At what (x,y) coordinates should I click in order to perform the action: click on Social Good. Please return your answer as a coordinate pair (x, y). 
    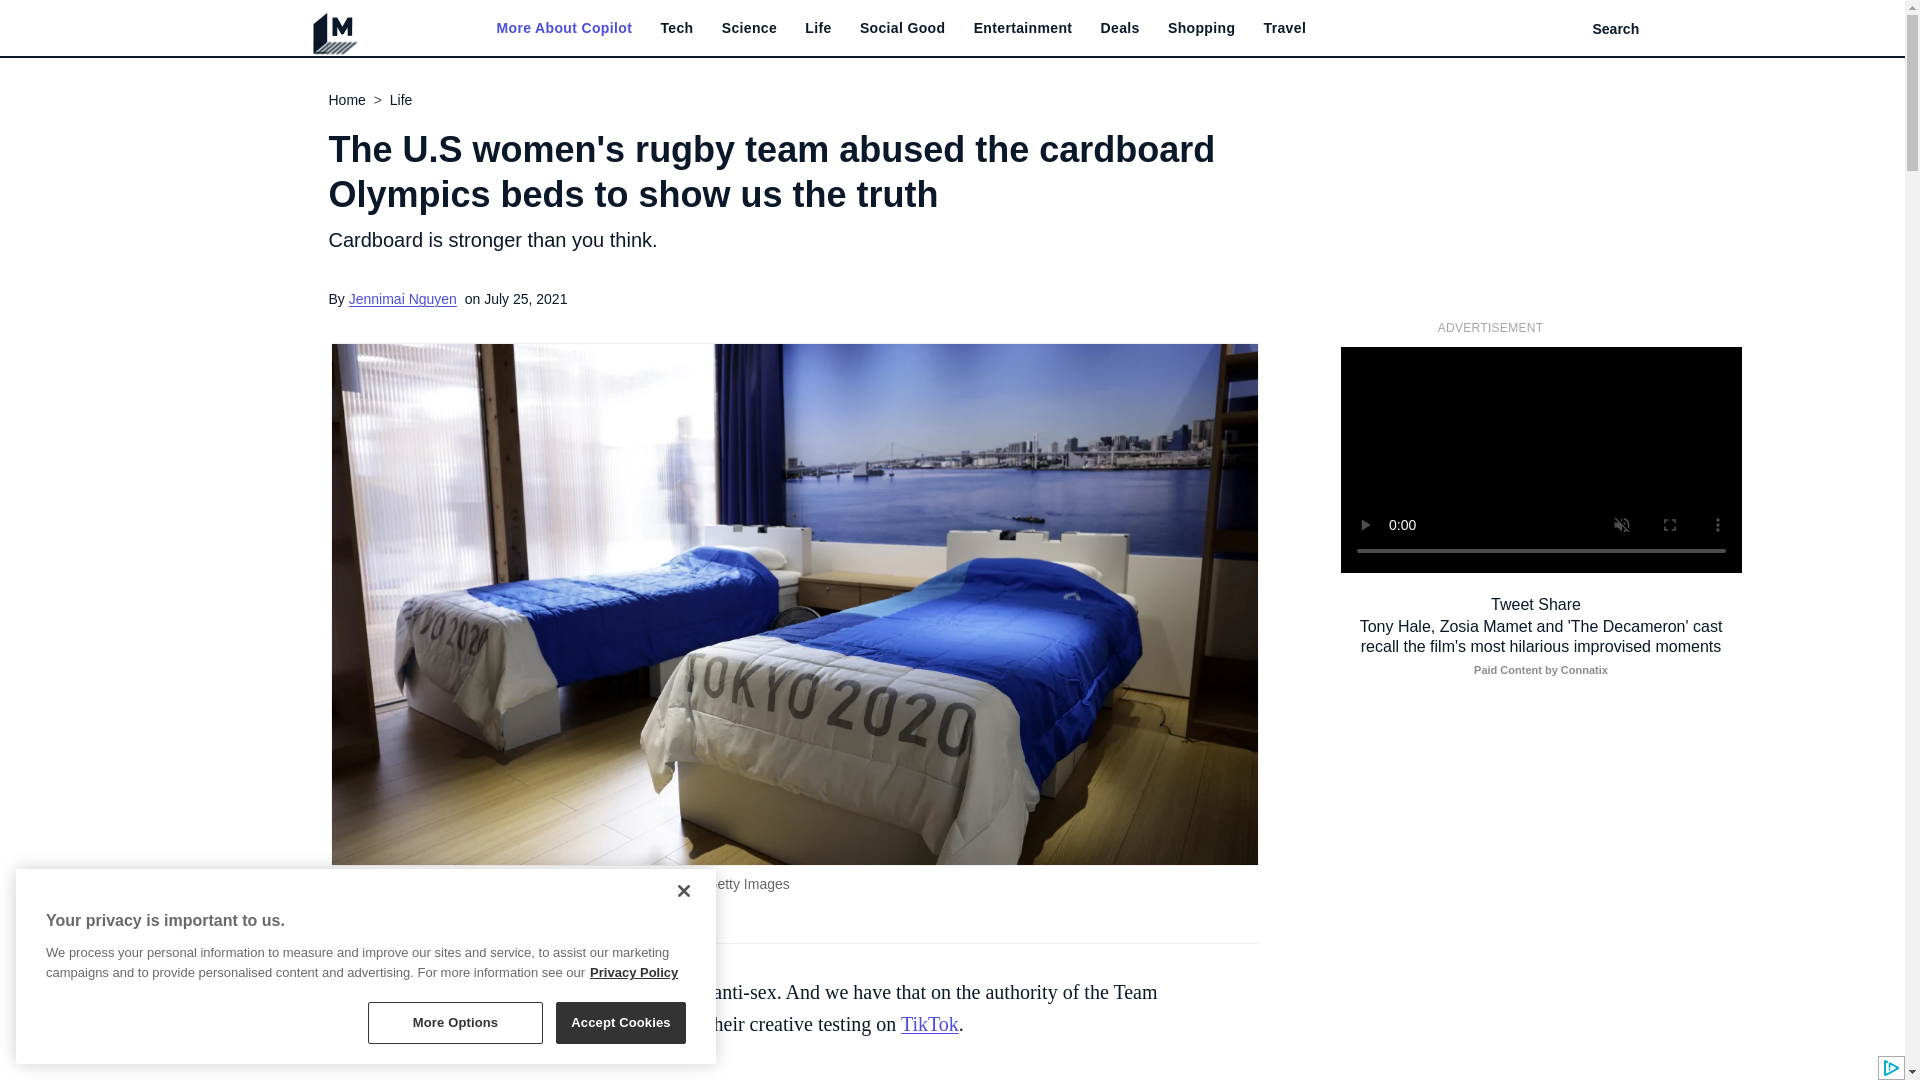
    Looking at the image, I should click on (903, 28).